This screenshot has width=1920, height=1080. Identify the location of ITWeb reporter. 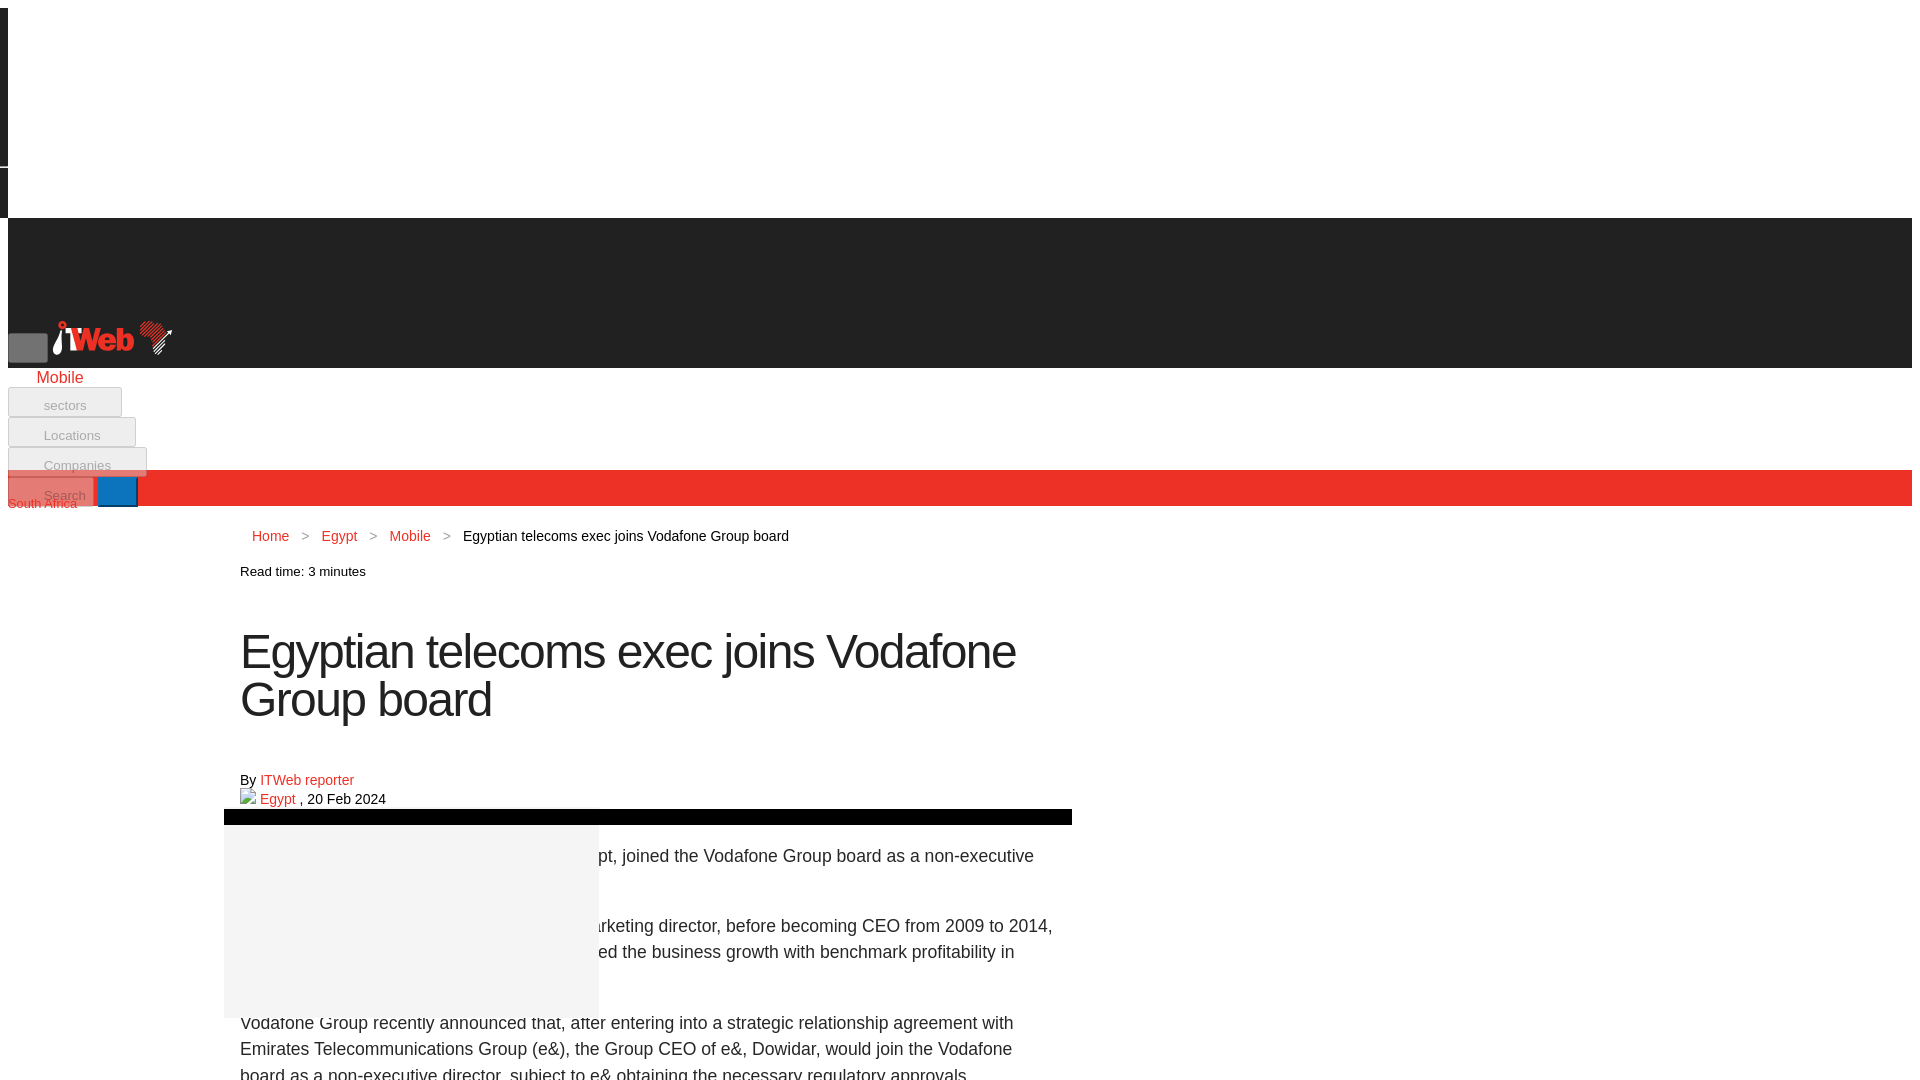
(306, 780).